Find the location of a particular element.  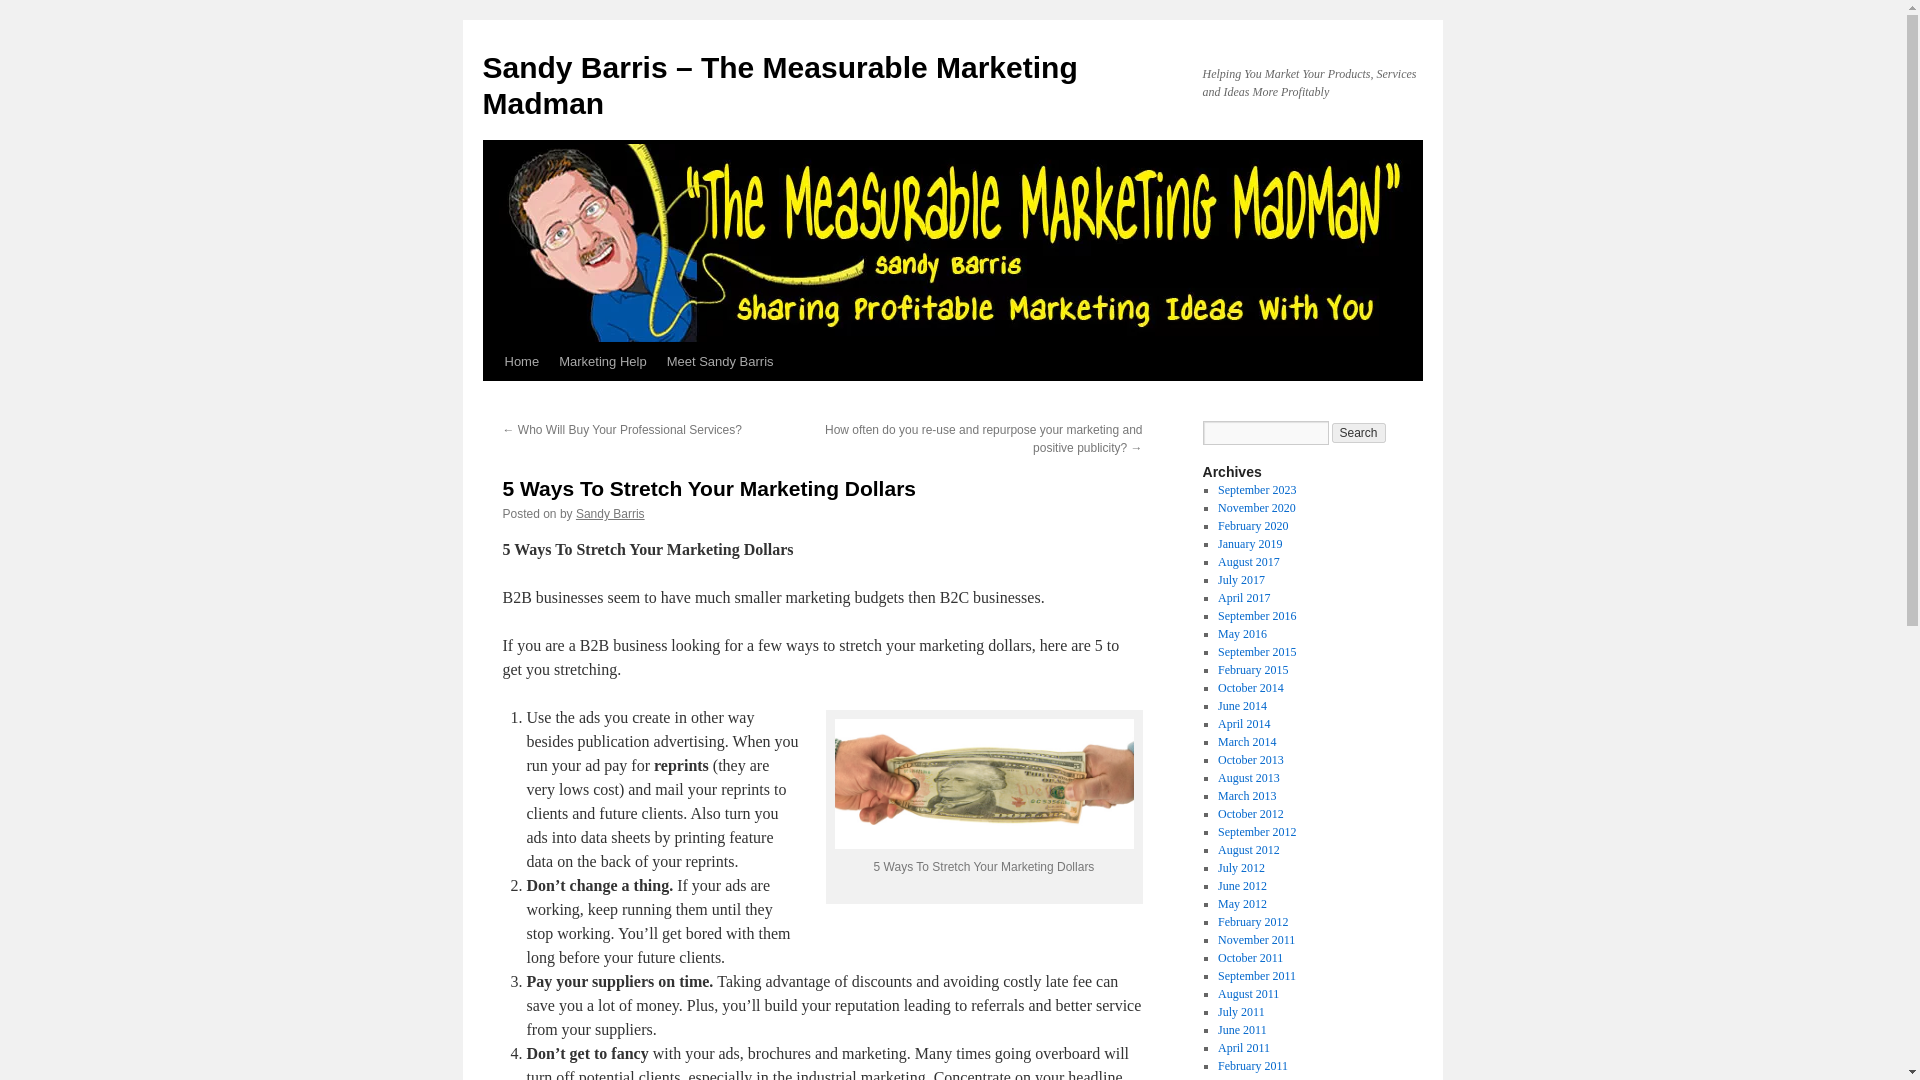

November 2020 is located at coordinates (1256, 508).